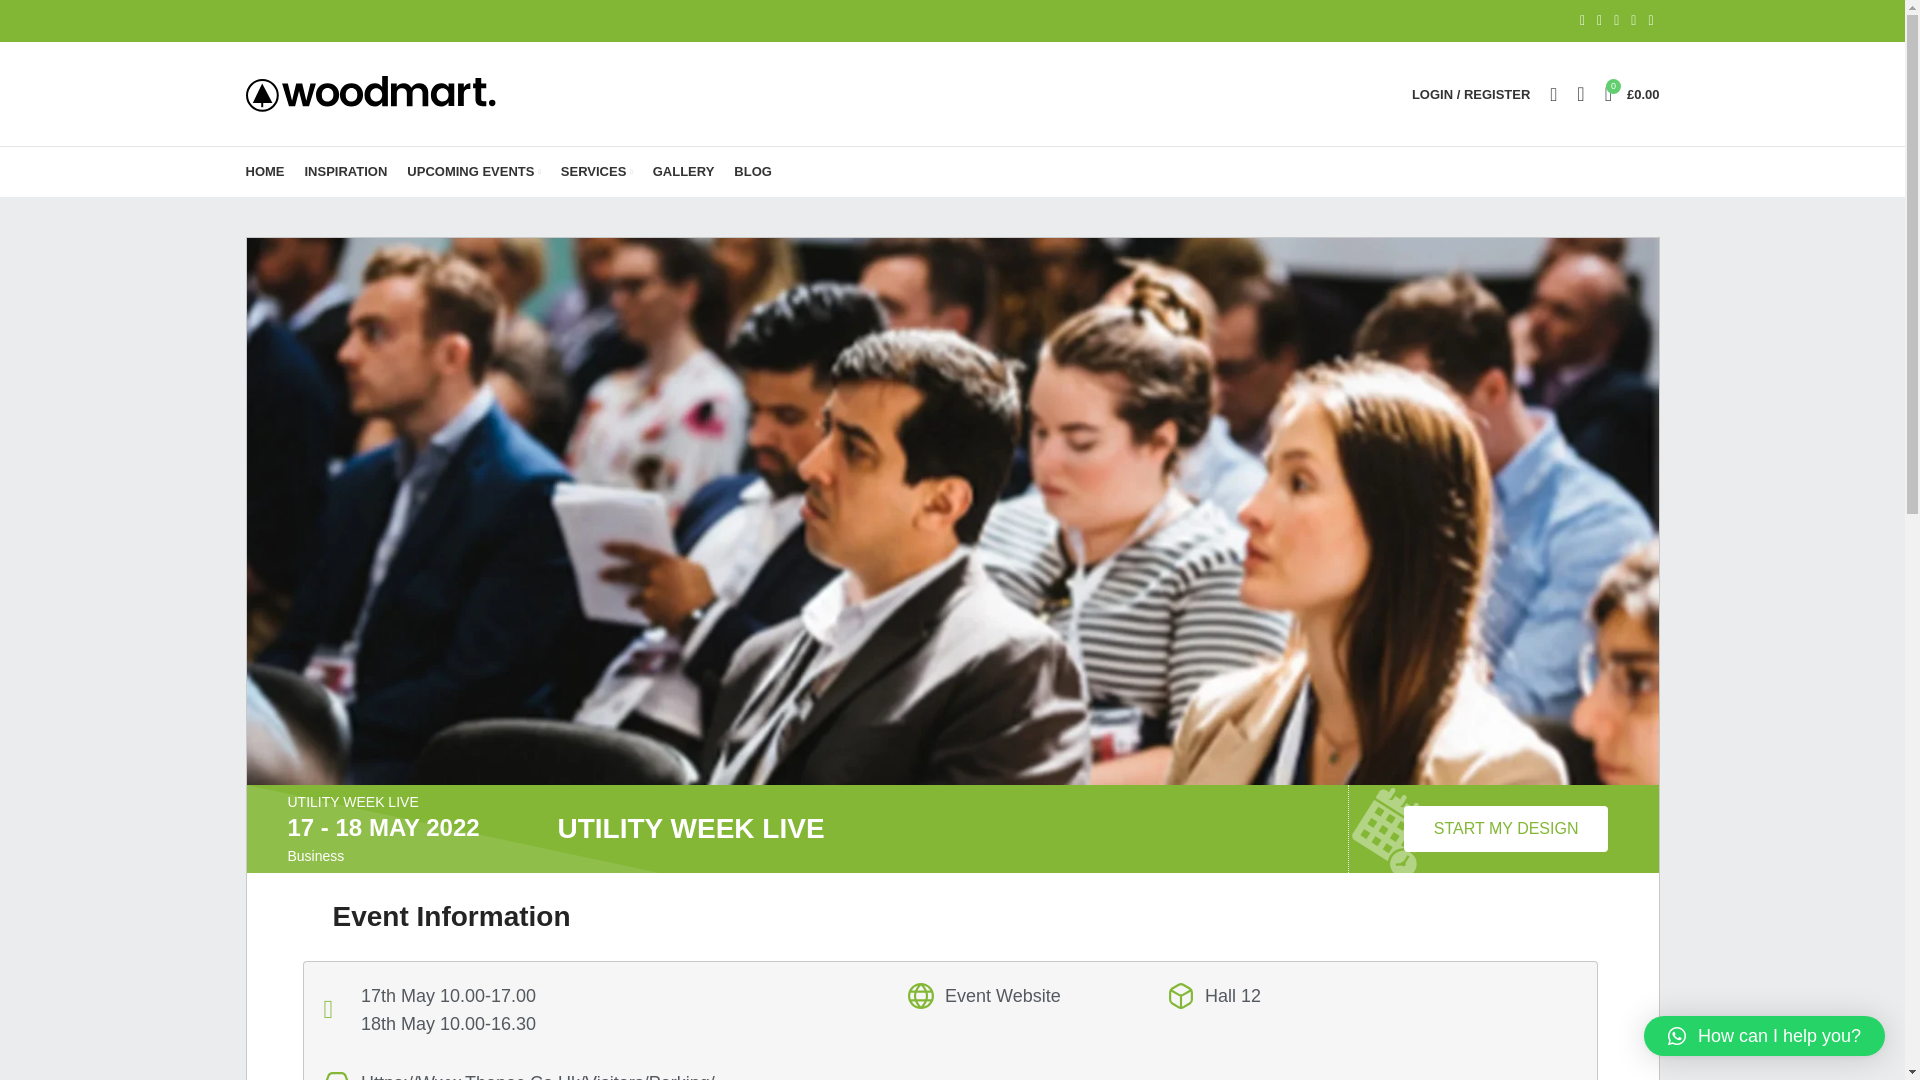 The width and height of the screenshot is (1920, 1080). What do you see at coordinates (1470, 94) in the screenshot?
I see `My account` at bounding box center [1470, 94].